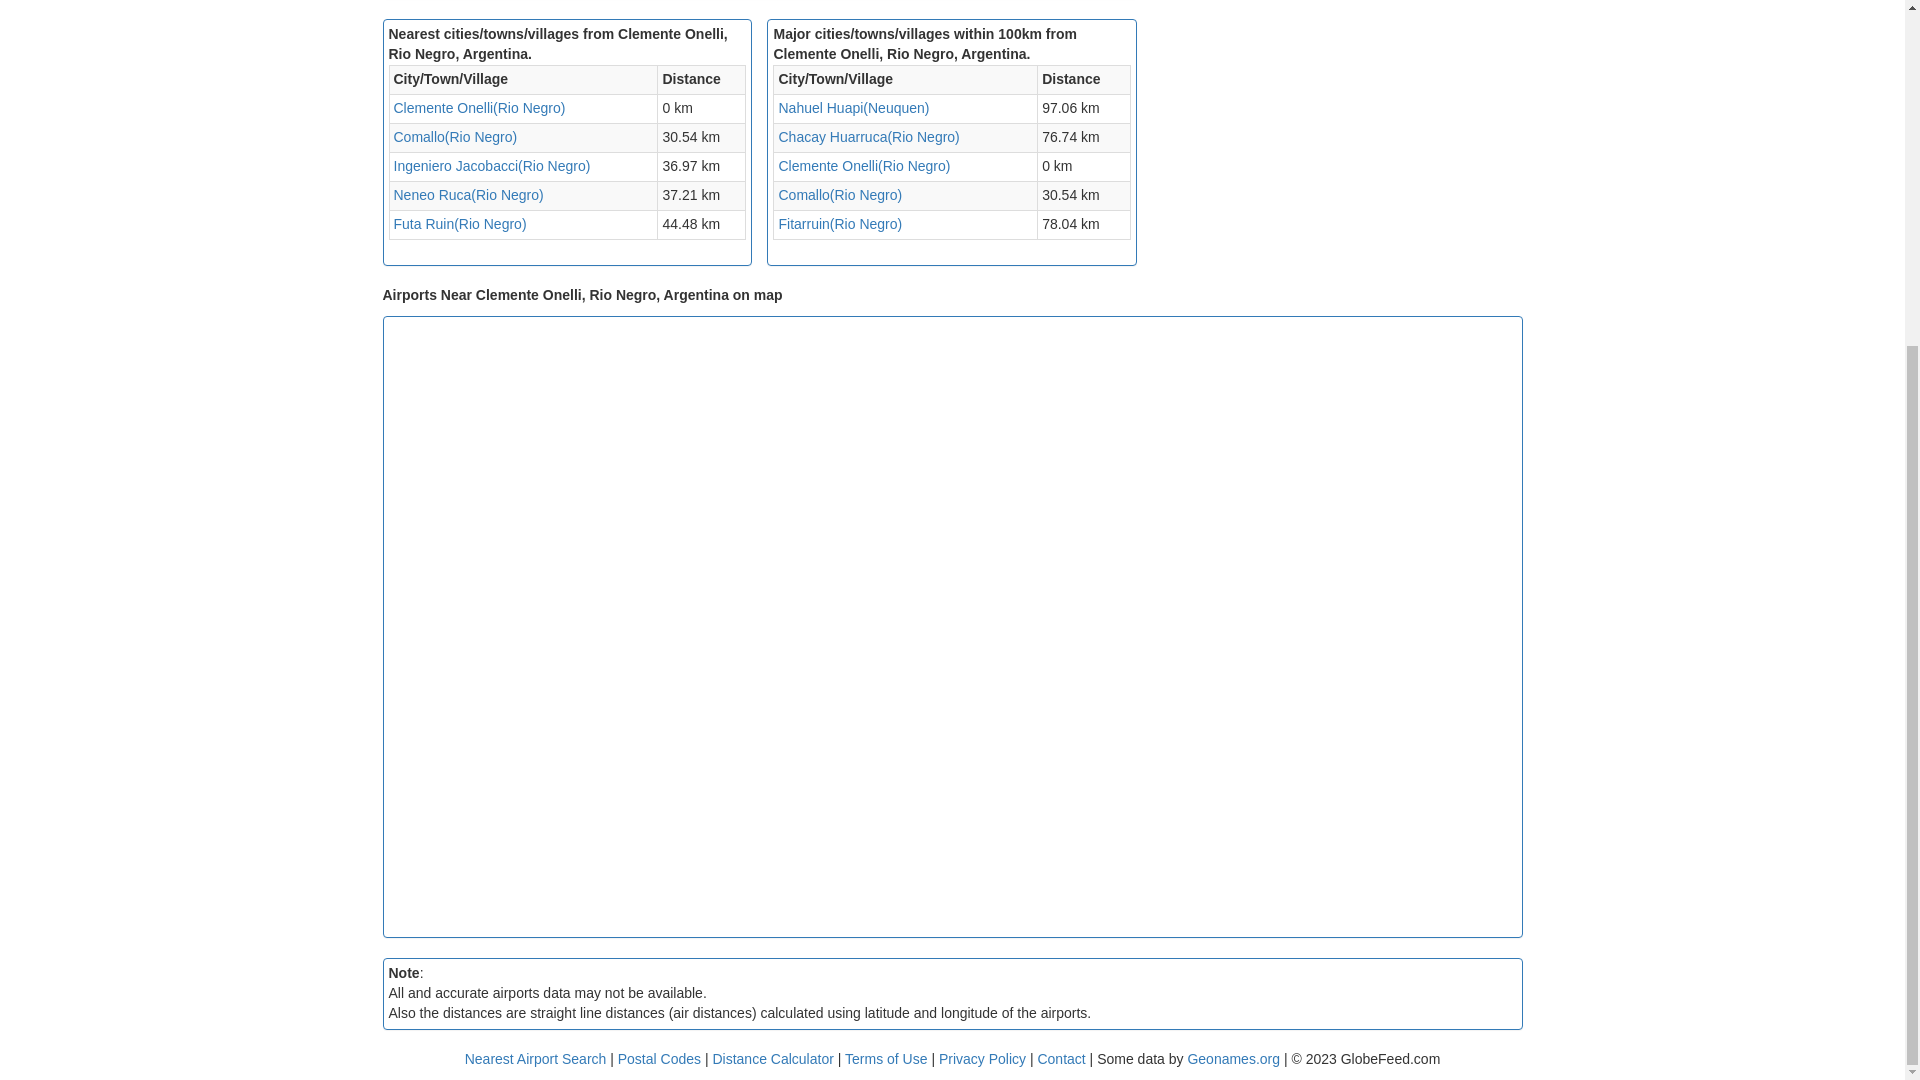 The width and height of the screenshot is (1920, 1080). I want to click on Terms of Use, so click(888, 1058).